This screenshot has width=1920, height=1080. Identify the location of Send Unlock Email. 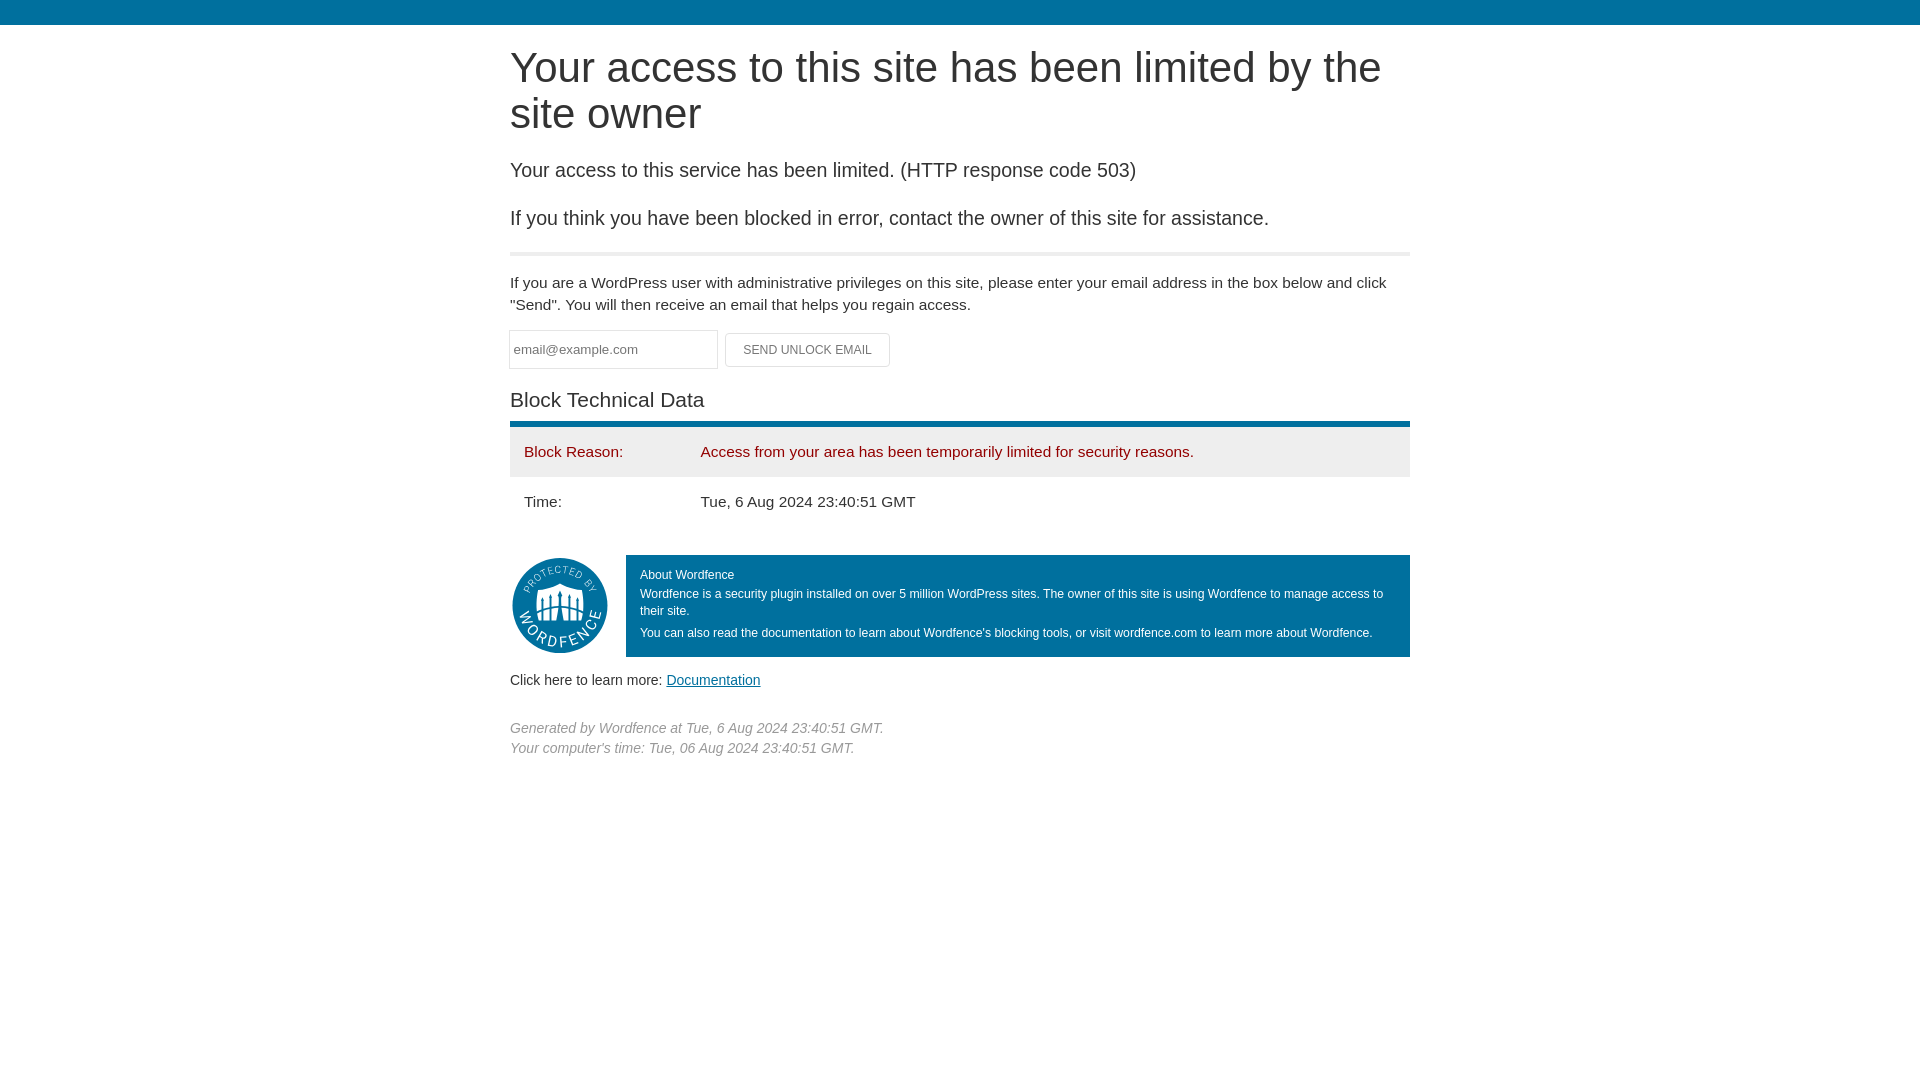
(808, 350).